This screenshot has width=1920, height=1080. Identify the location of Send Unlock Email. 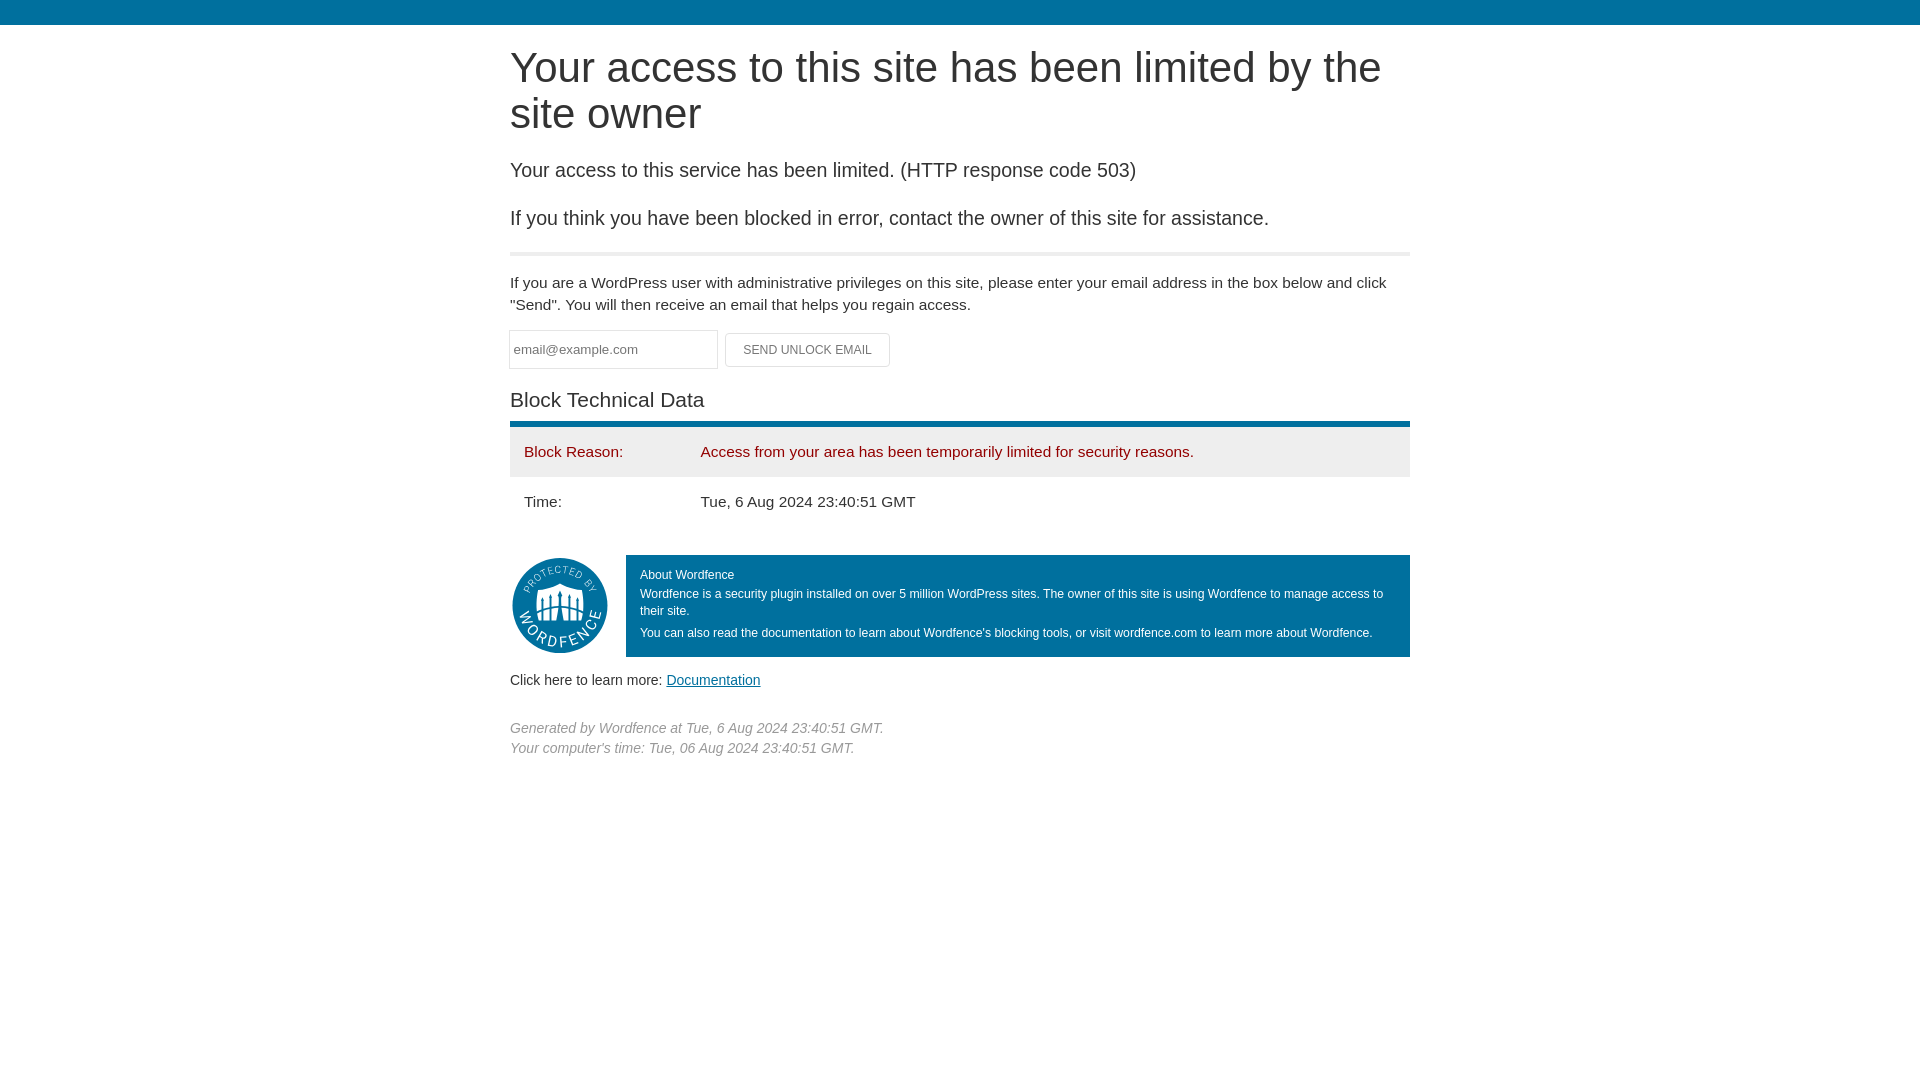
(808, 350).